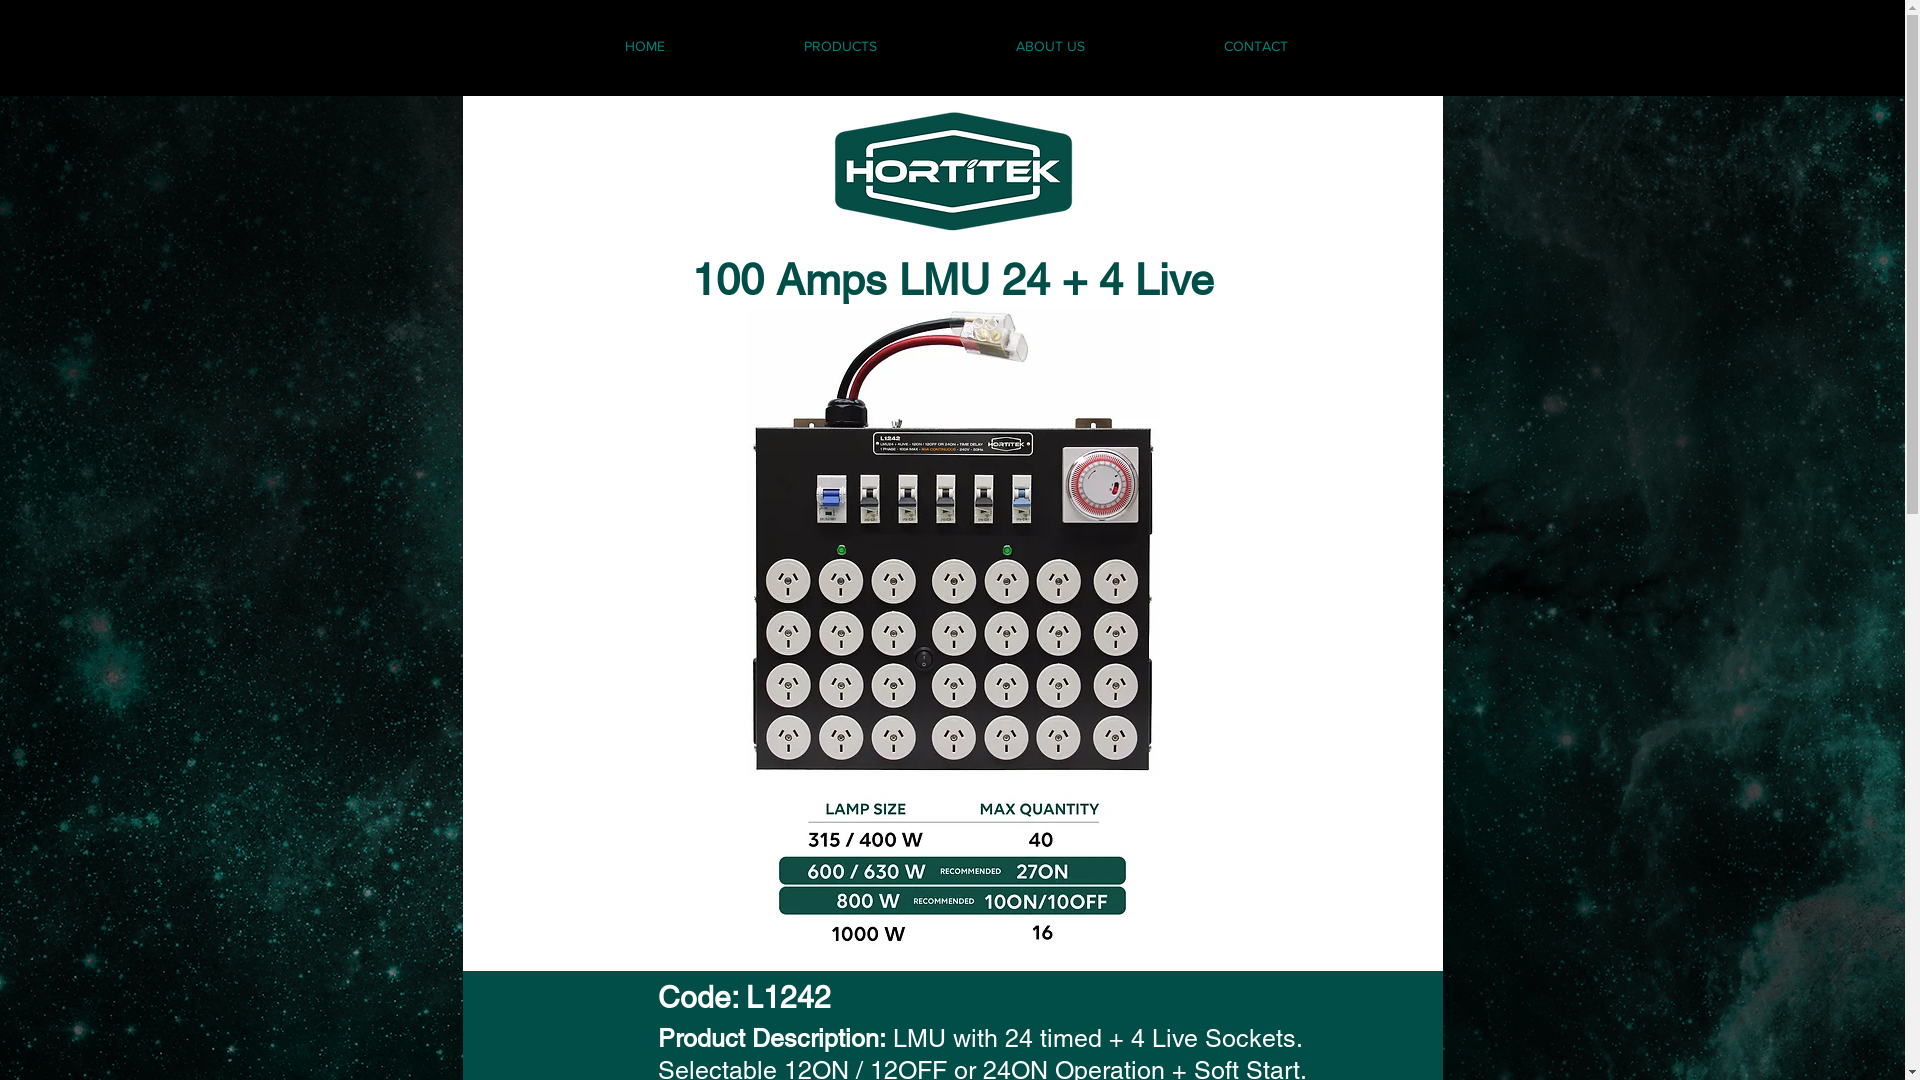 The height and width of the screenshot is (1080, 1920). What do you see at coordinates (1256, 46) in the screenshot?
I see `CONTACT` at bounding box center [1256, 46].